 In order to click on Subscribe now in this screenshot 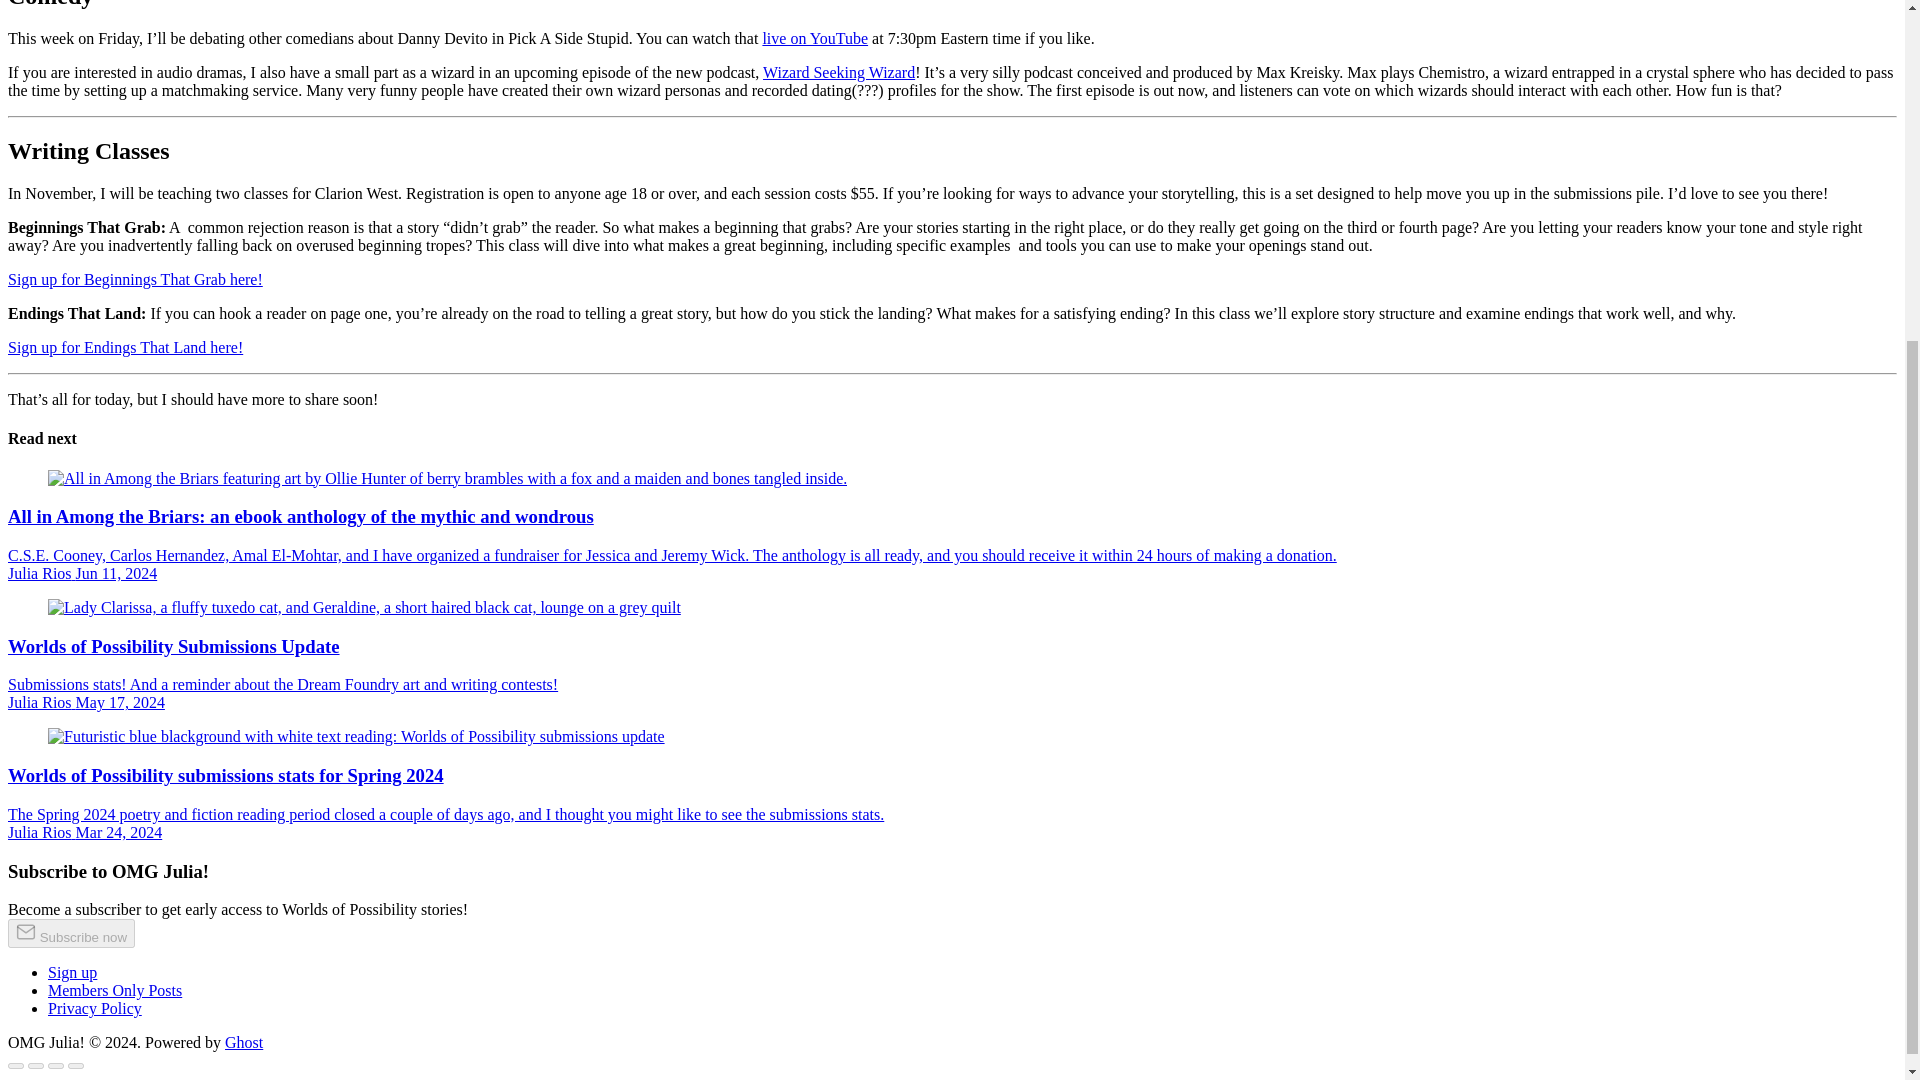, I will do `click(70, 934)`.